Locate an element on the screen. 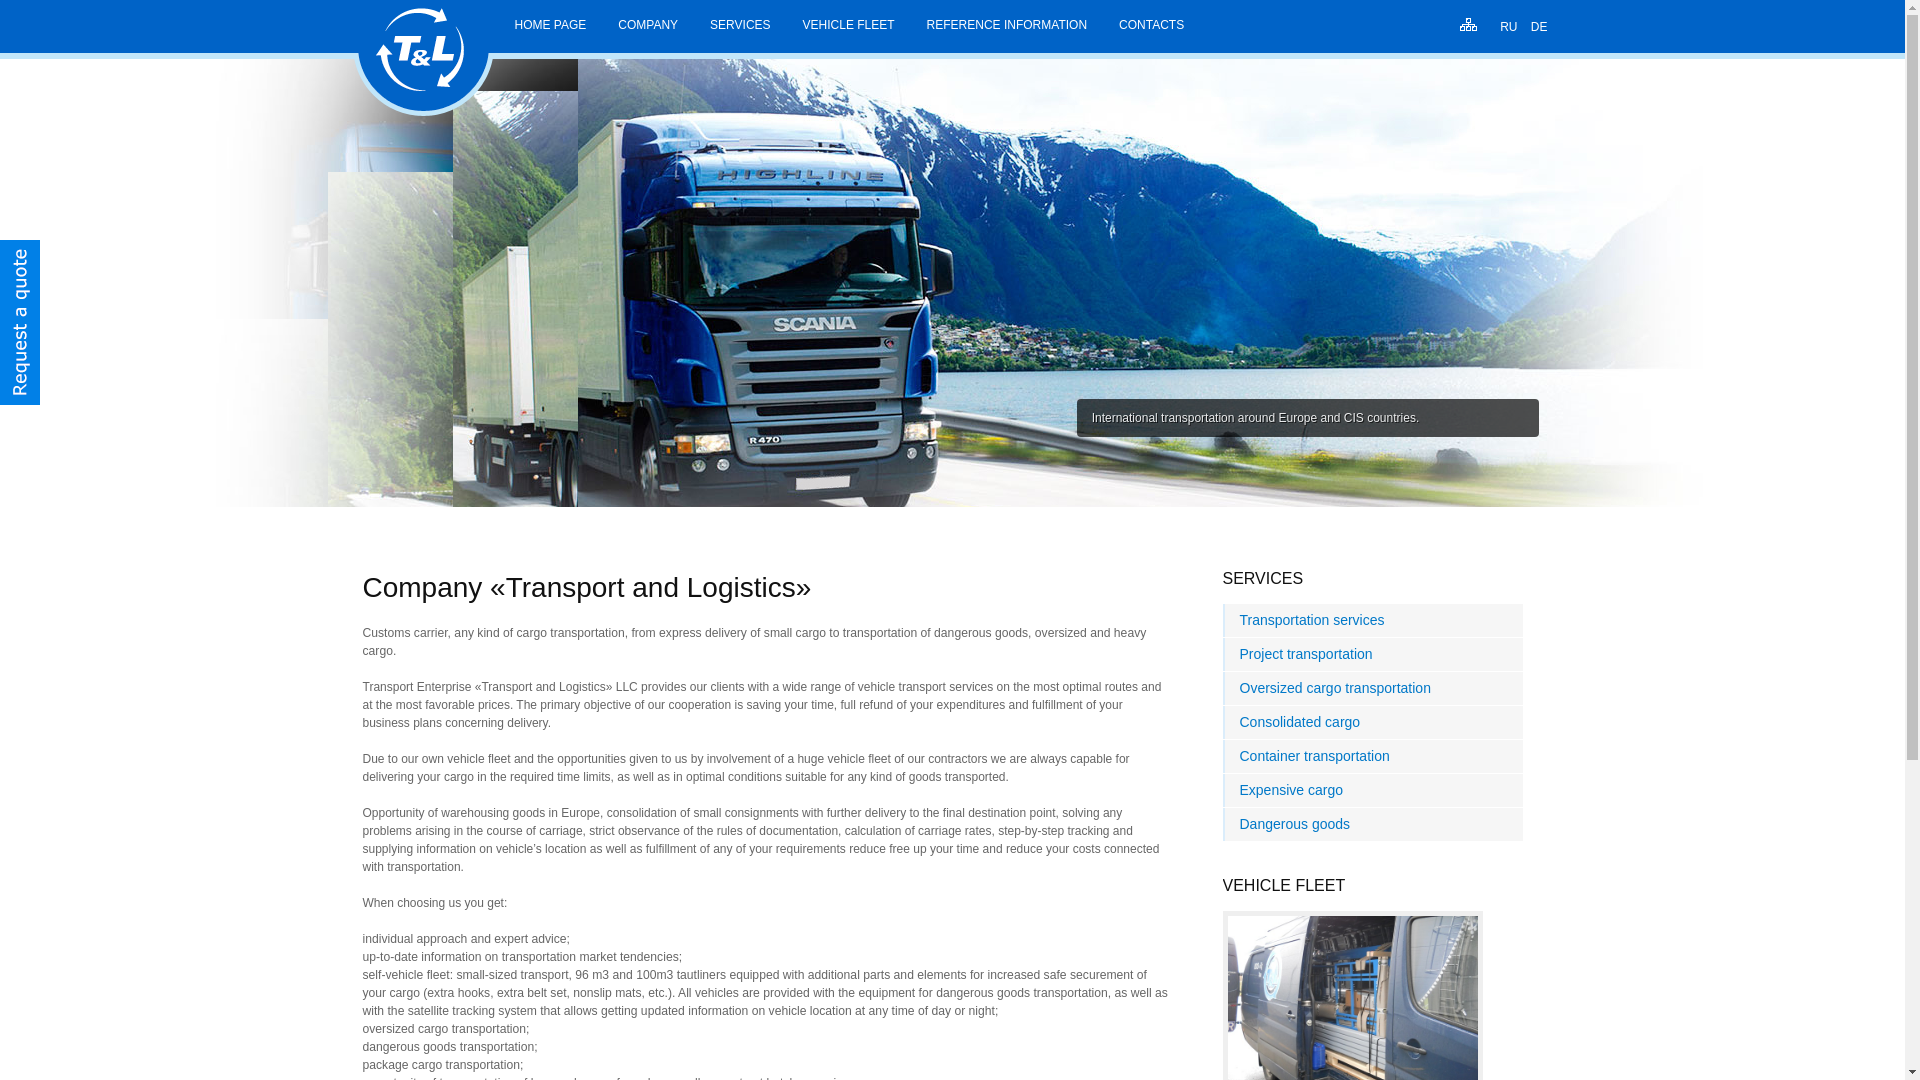 Image resolution: width=1920 pixels, height=1080 pixels. Oversized cargo transportation is located at coordinates (1372, 688).